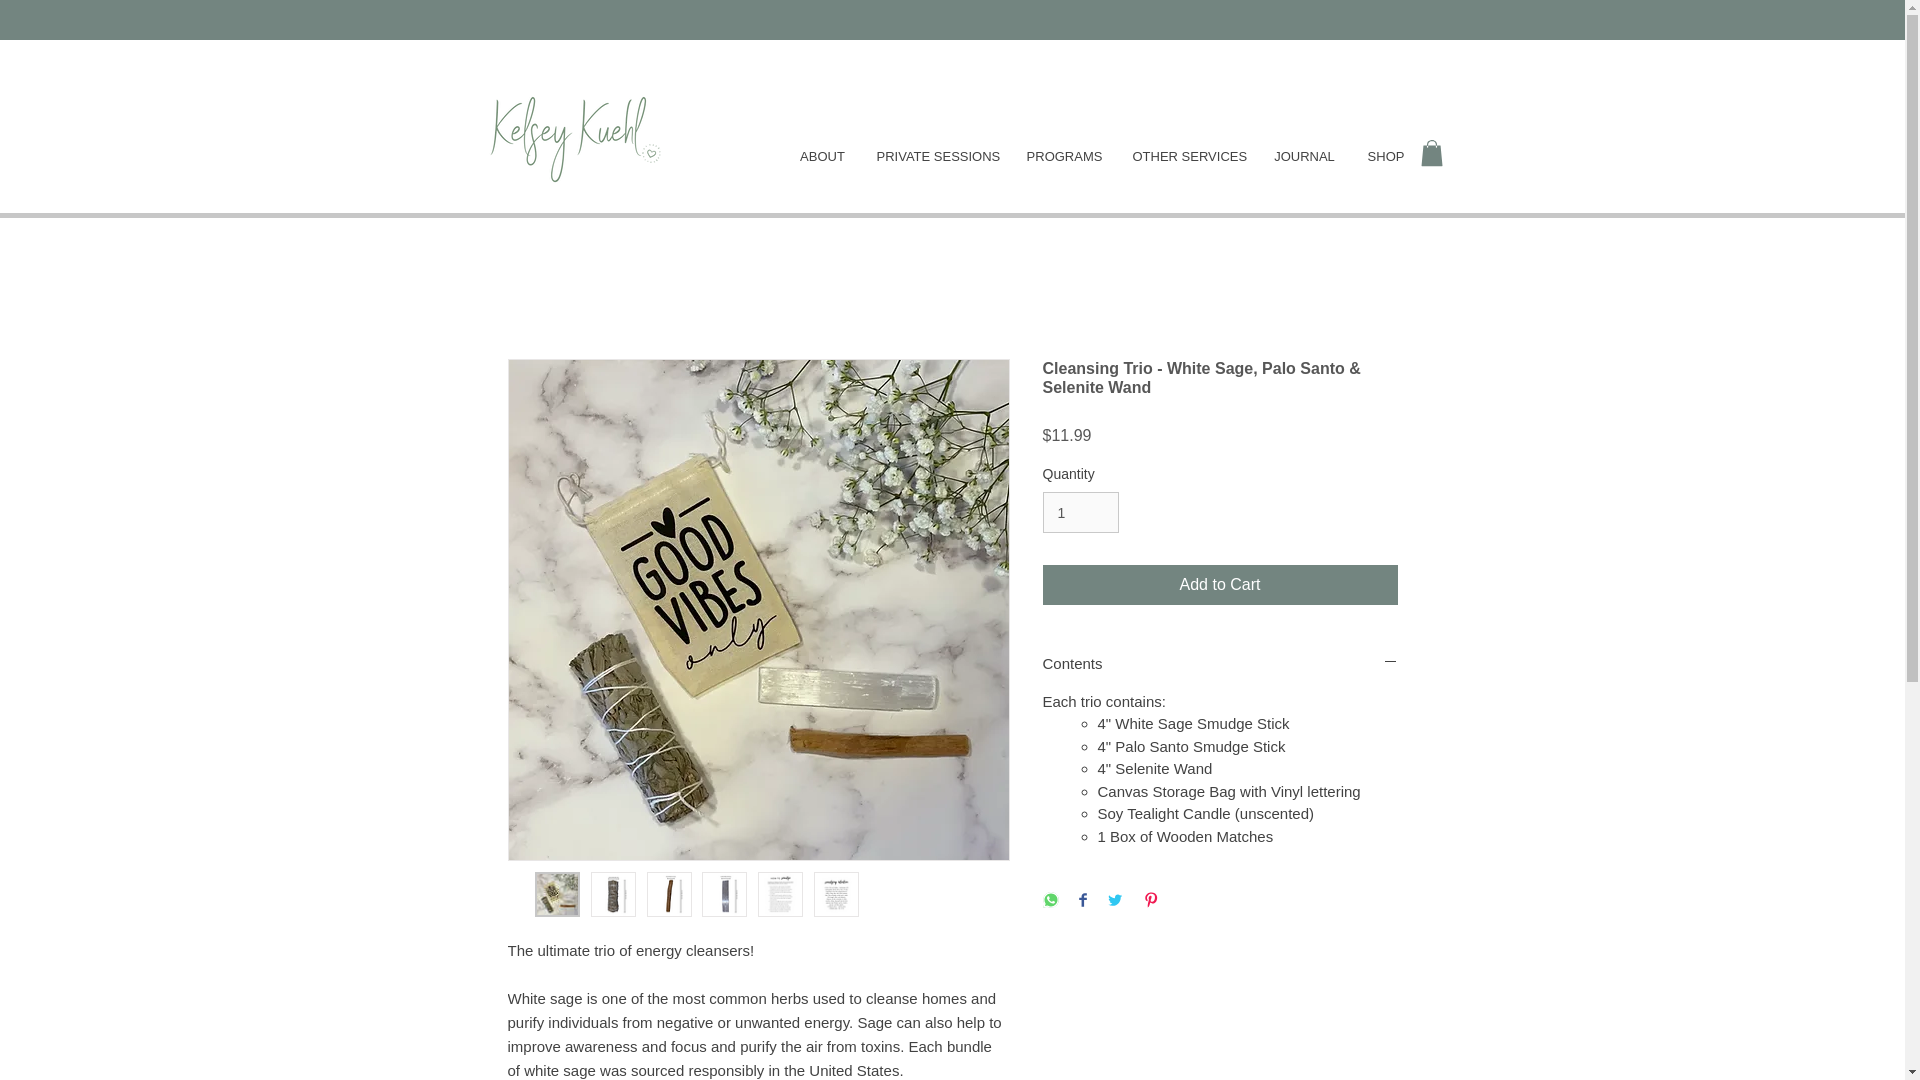  Describe the element at coordinates (1220, 663) in the screenshot. I see `Contents` at that location.